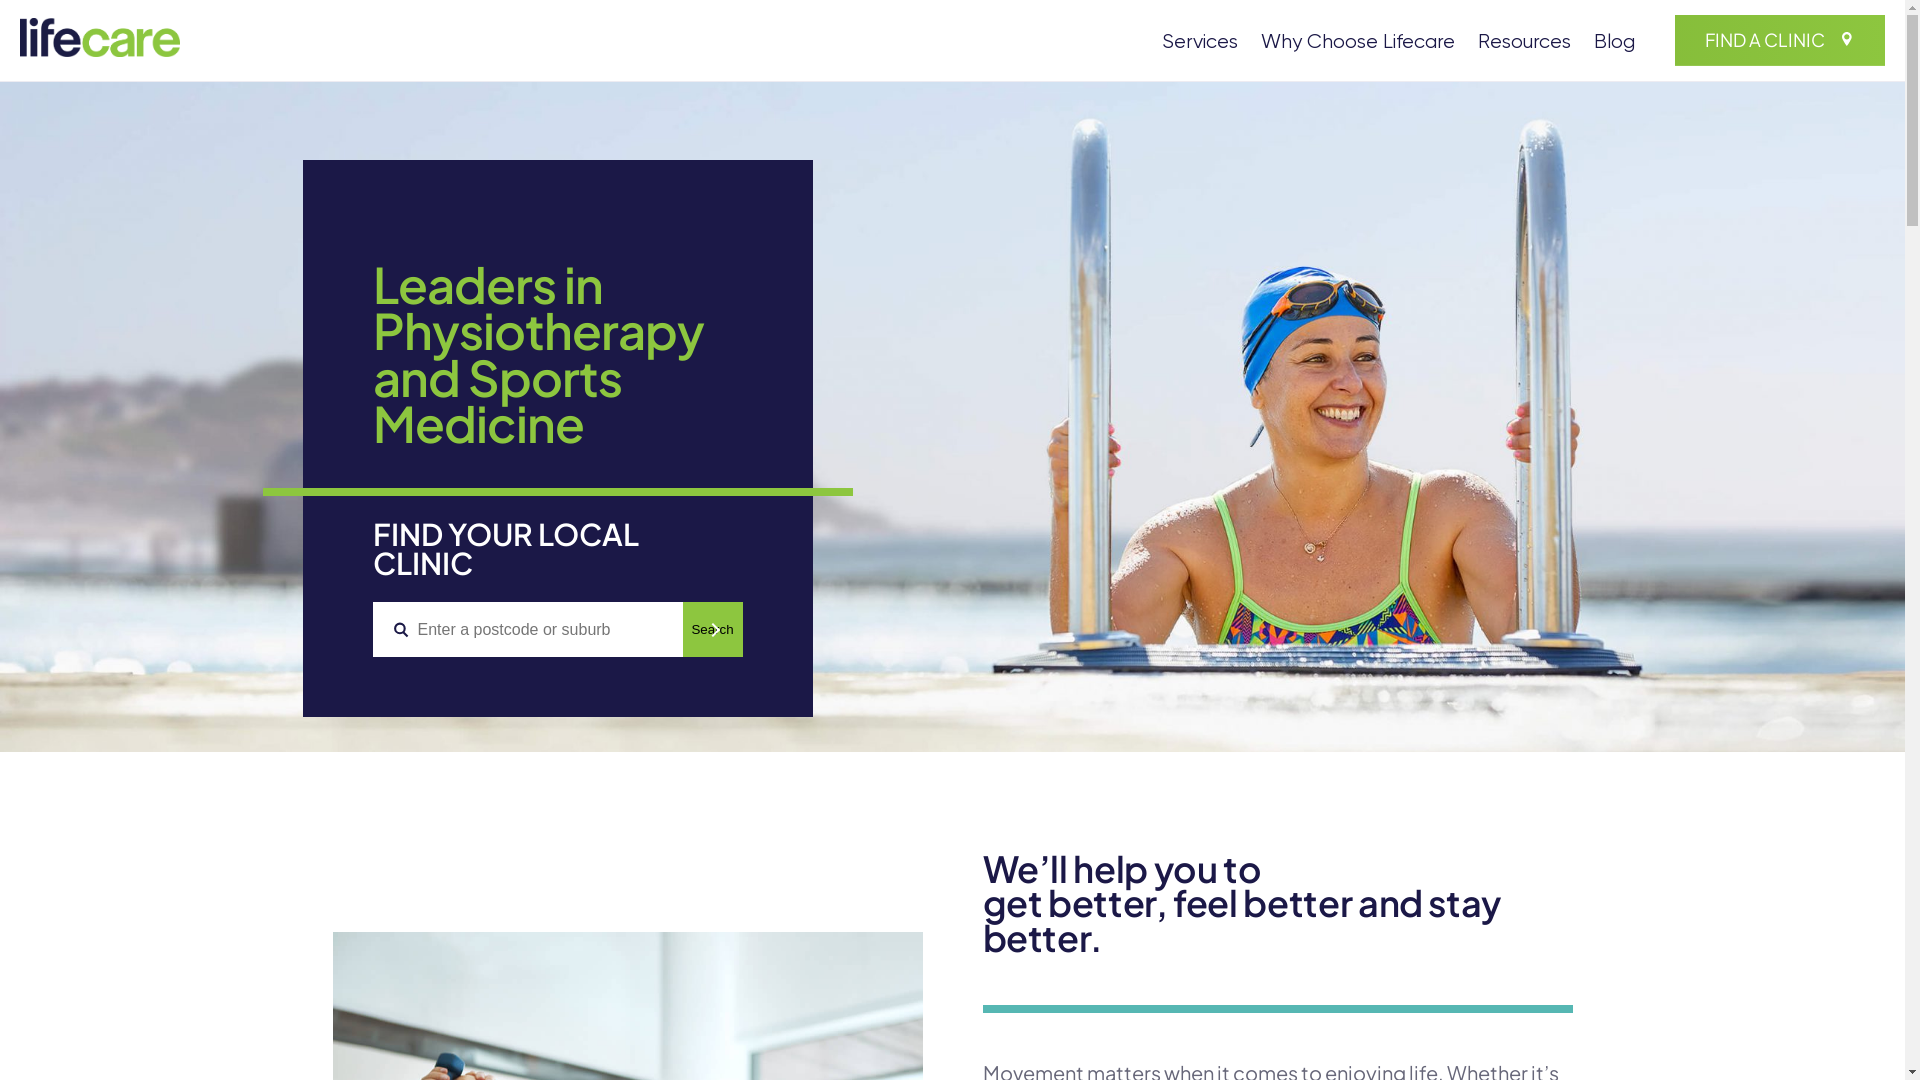  What do you see at coordinates (1780, 40) in the screenshot?
I see `FIND A CLINIC` at bounding box center [1780, 40].